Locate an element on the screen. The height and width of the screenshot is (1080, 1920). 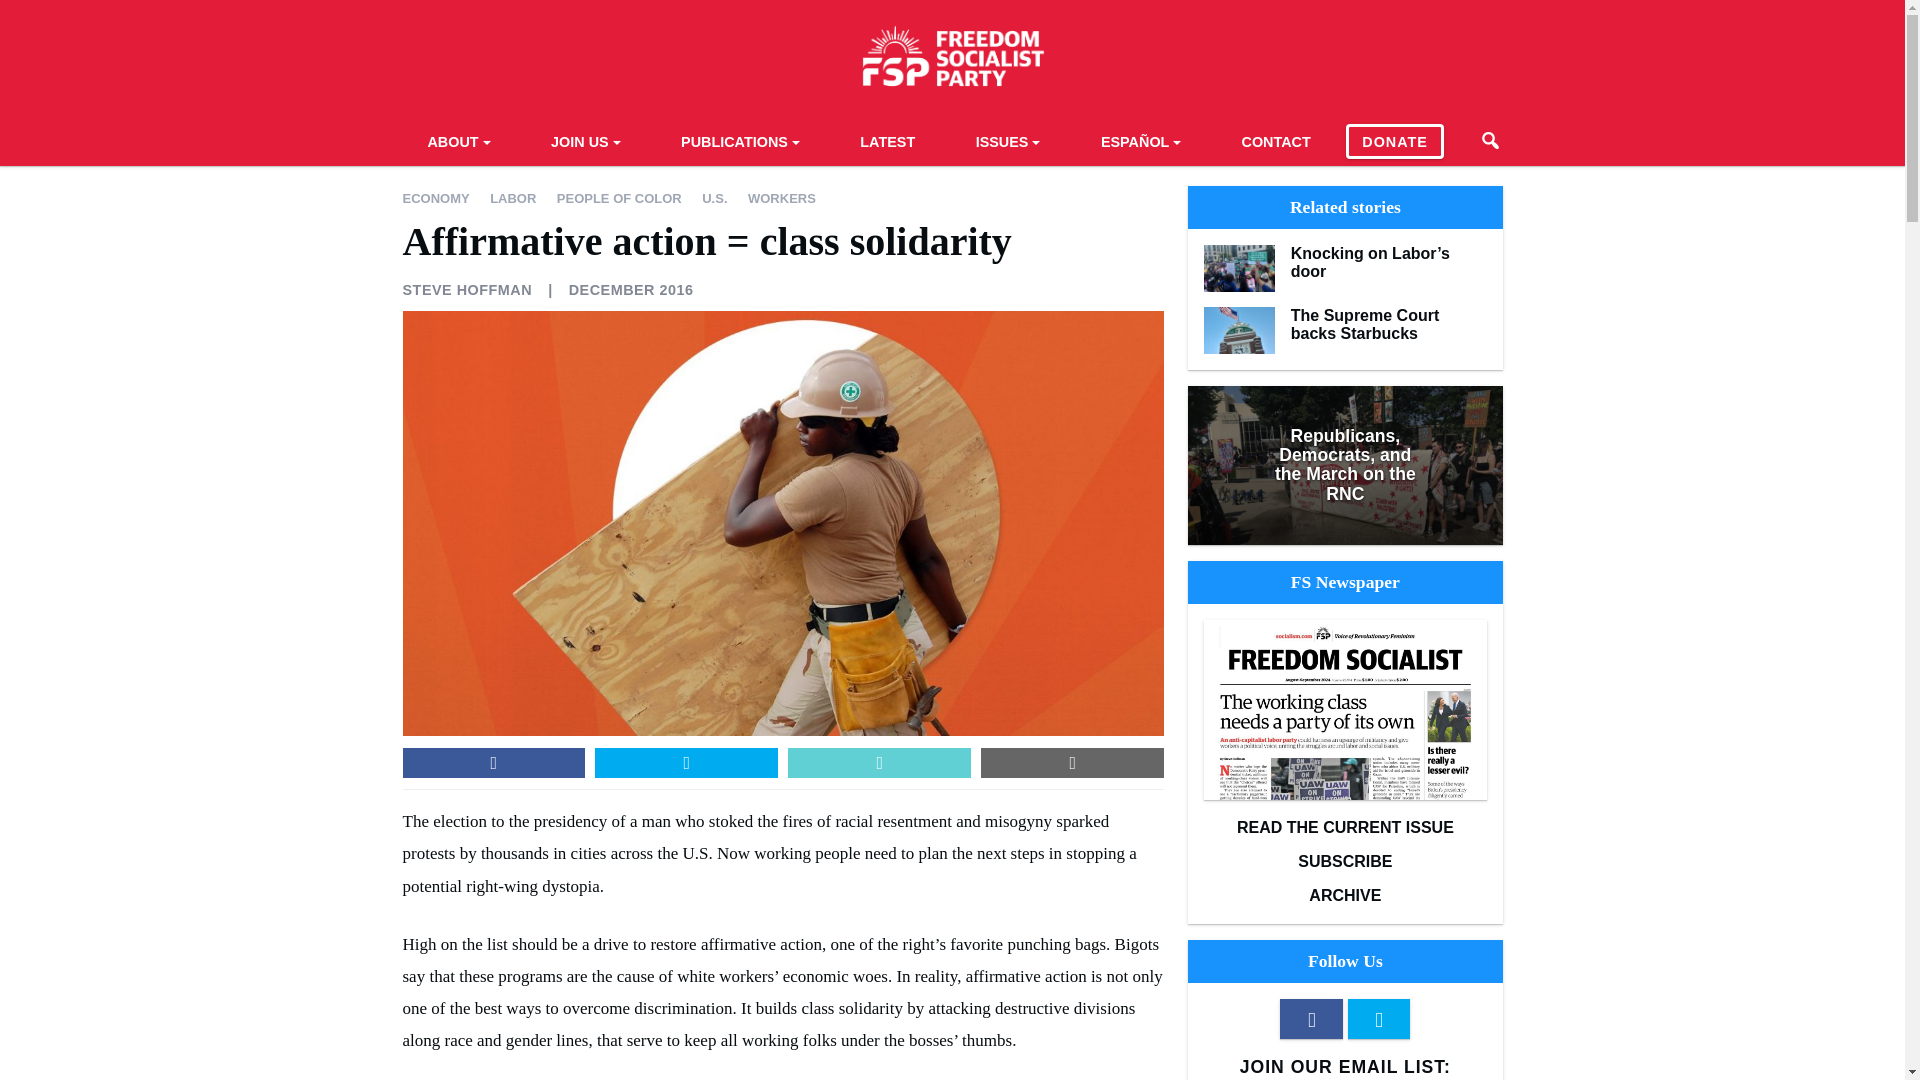
LATEST is located at coordinates (888, 140).